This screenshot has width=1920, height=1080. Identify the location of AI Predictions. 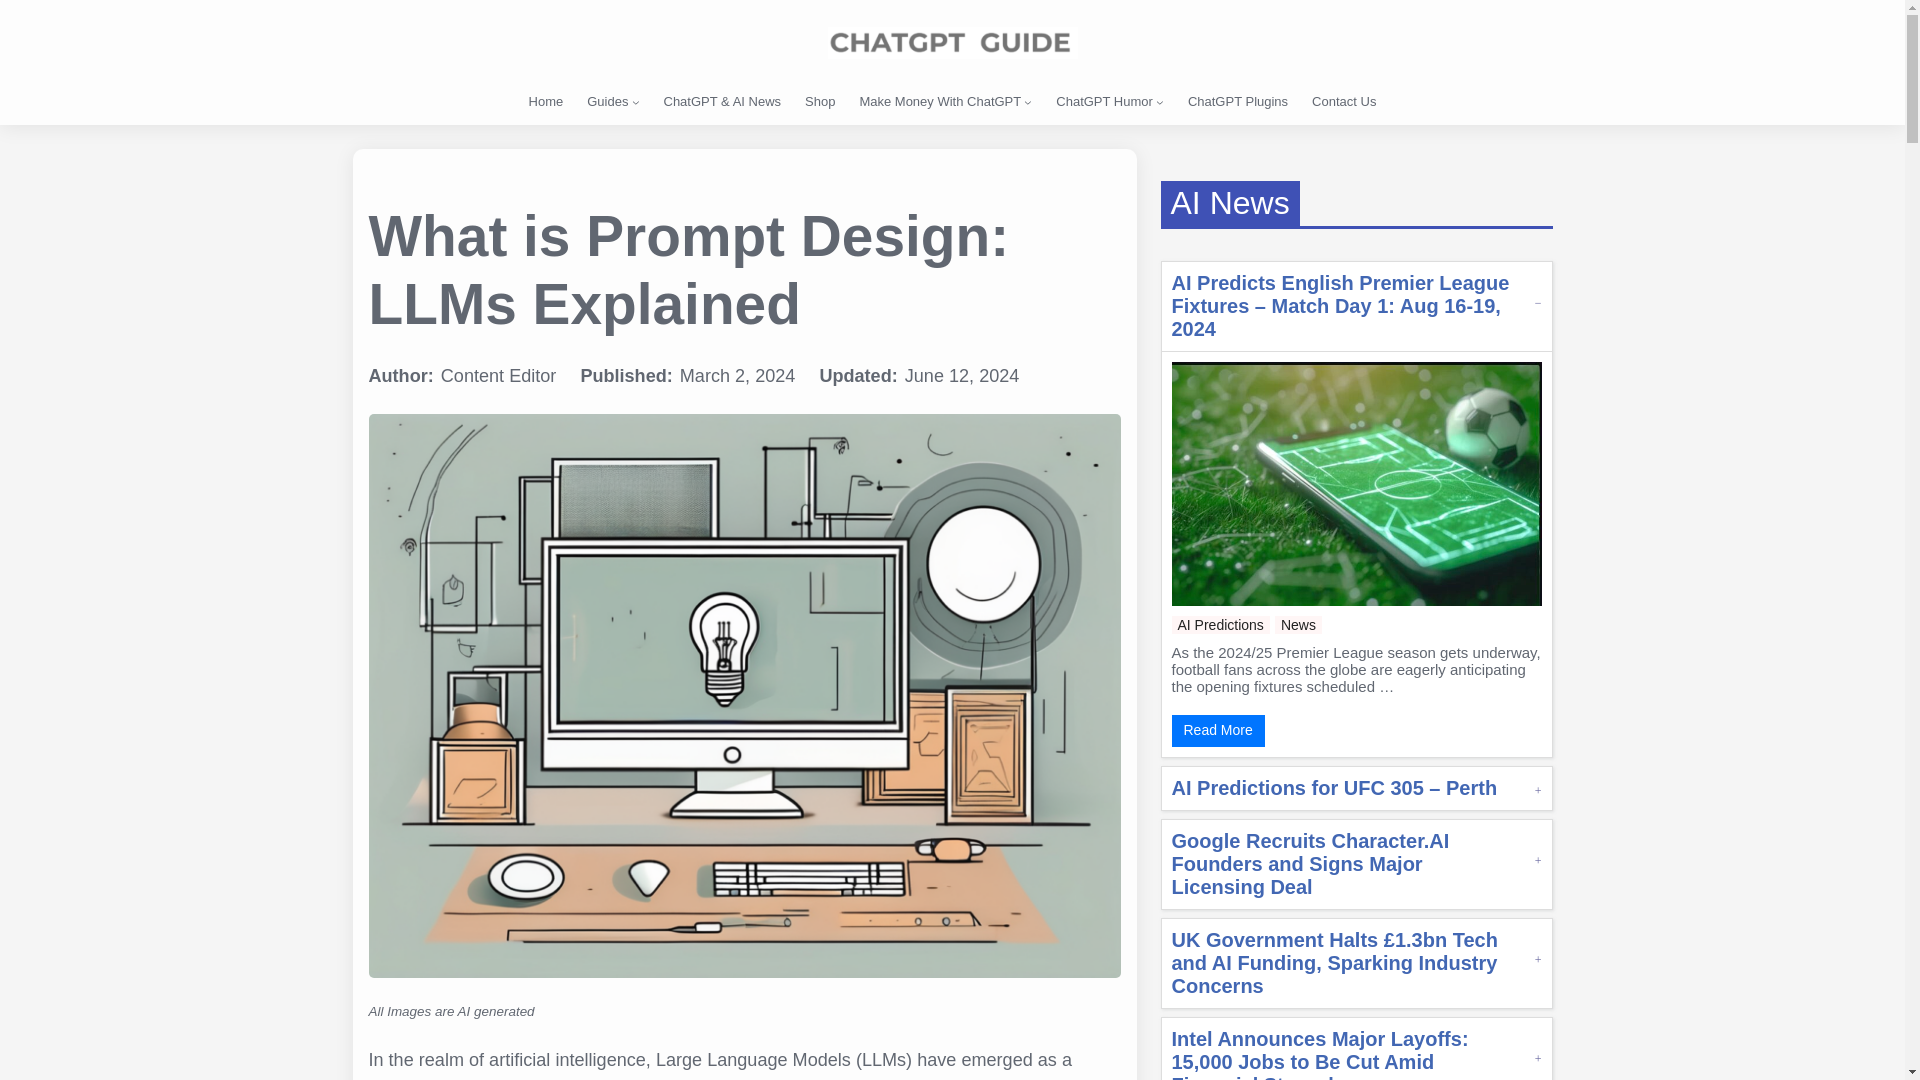
(1220, 624).